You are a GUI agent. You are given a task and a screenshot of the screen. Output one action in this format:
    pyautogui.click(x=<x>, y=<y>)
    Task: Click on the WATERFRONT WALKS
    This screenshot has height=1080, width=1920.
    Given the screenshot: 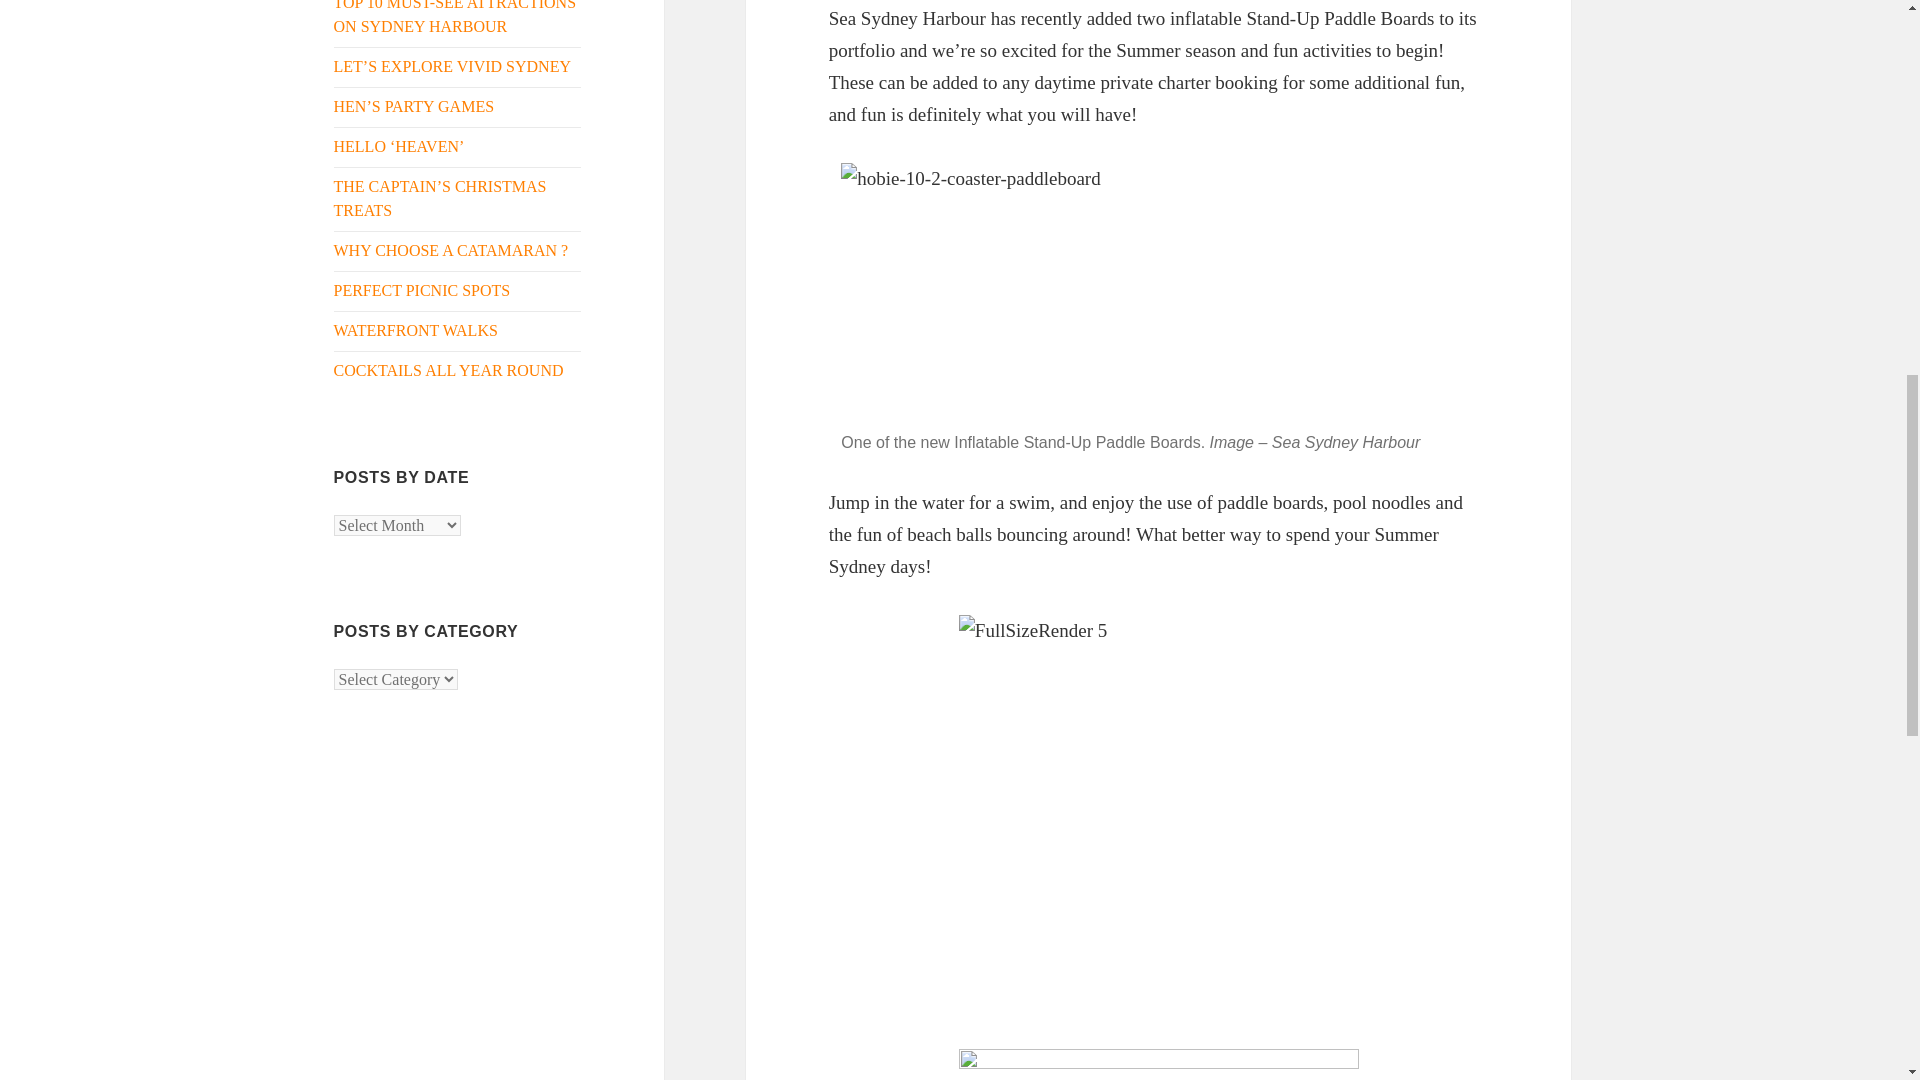 What is the action you would take?
    pyautogui.click(x=416, y=330)
    